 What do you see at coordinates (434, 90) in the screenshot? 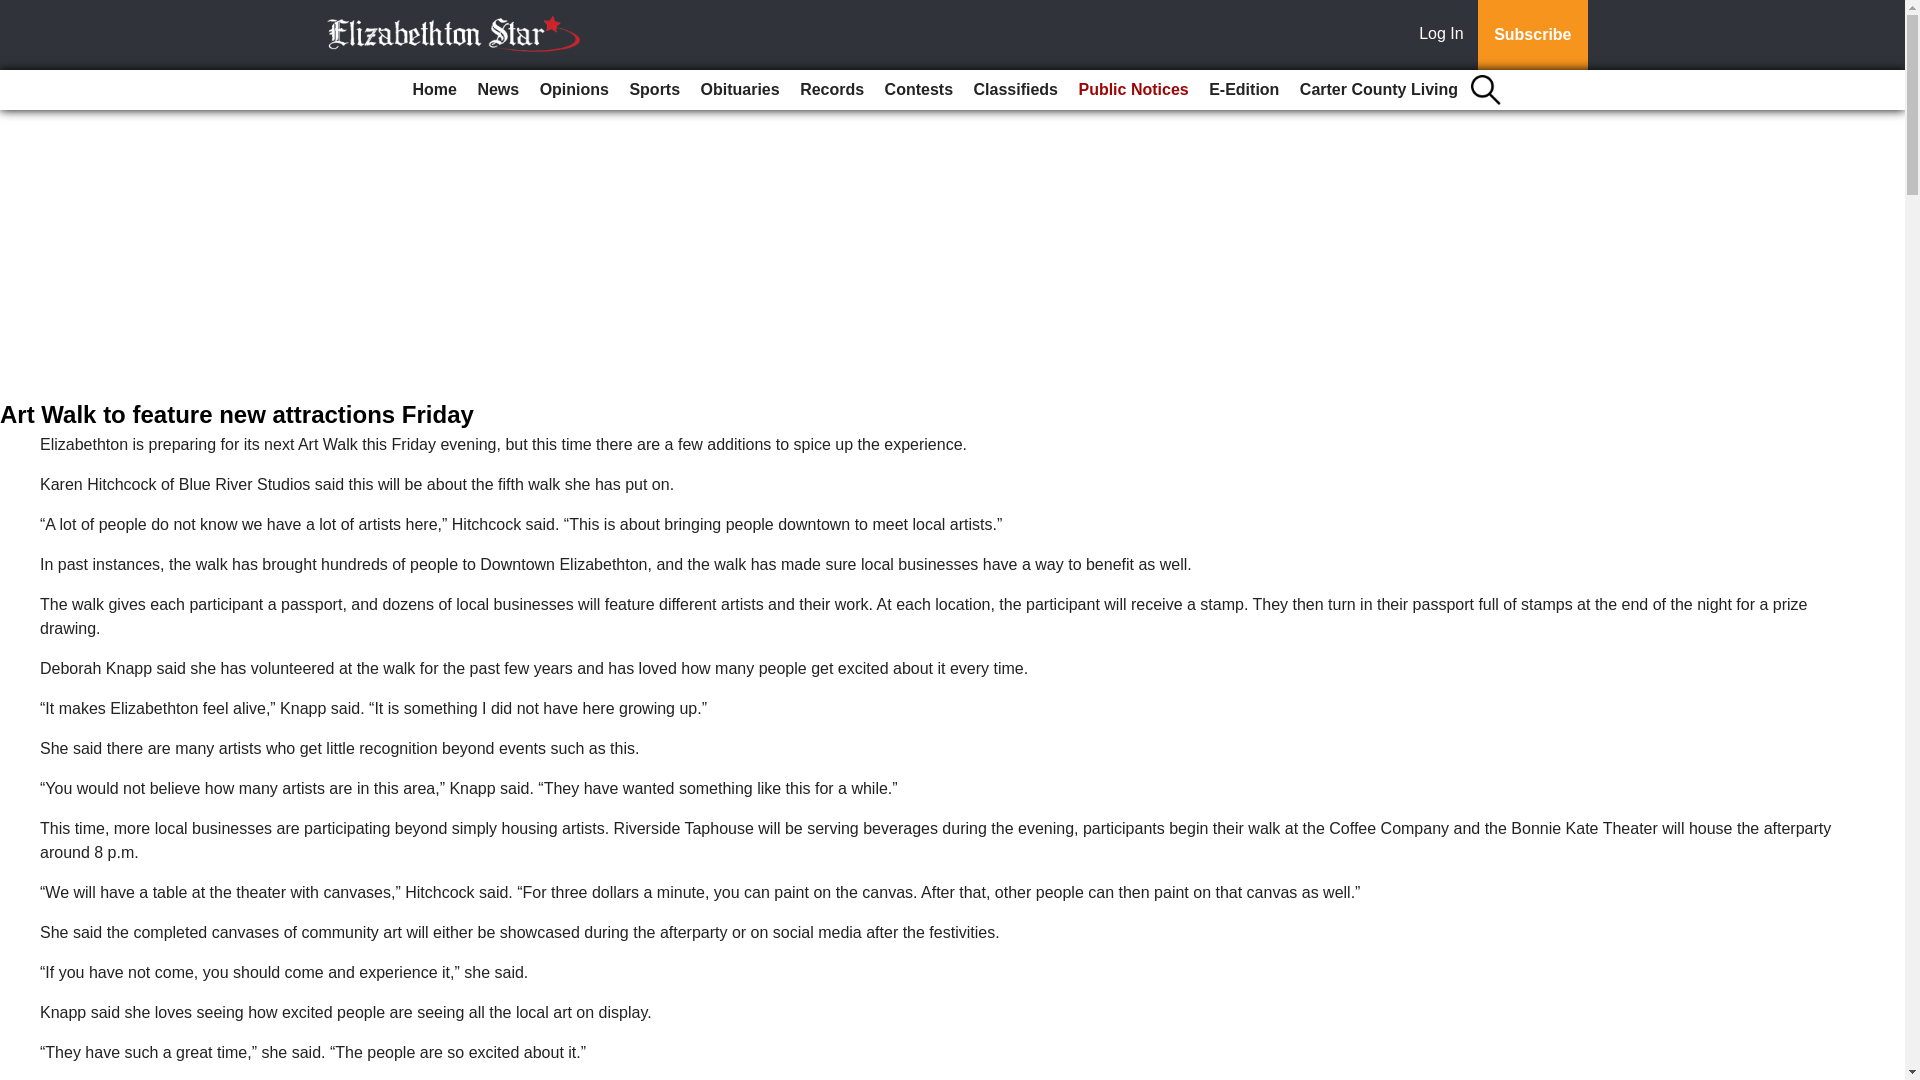
I see `Home` at bounding box center [434, 90].